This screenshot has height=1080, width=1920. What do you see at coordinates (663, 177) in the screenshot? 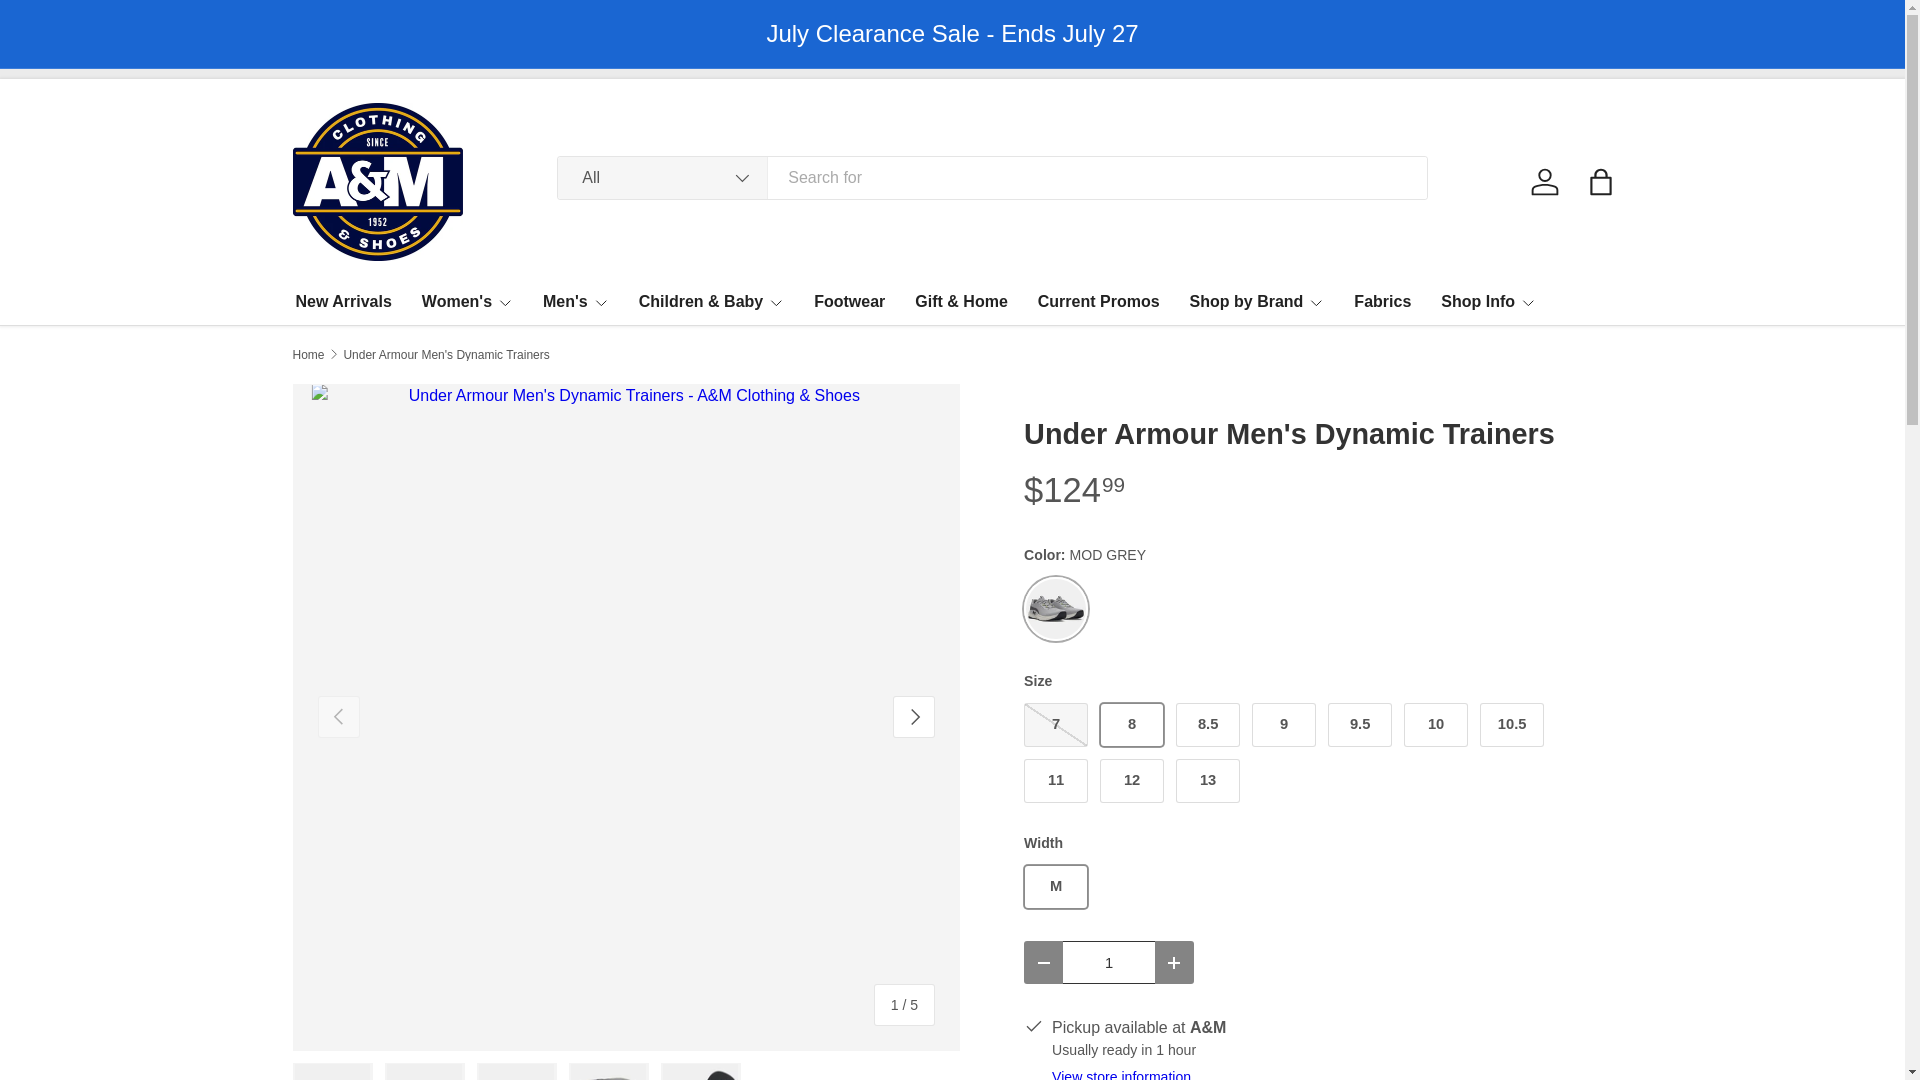
I see `All` at bounding box center [663, 177].